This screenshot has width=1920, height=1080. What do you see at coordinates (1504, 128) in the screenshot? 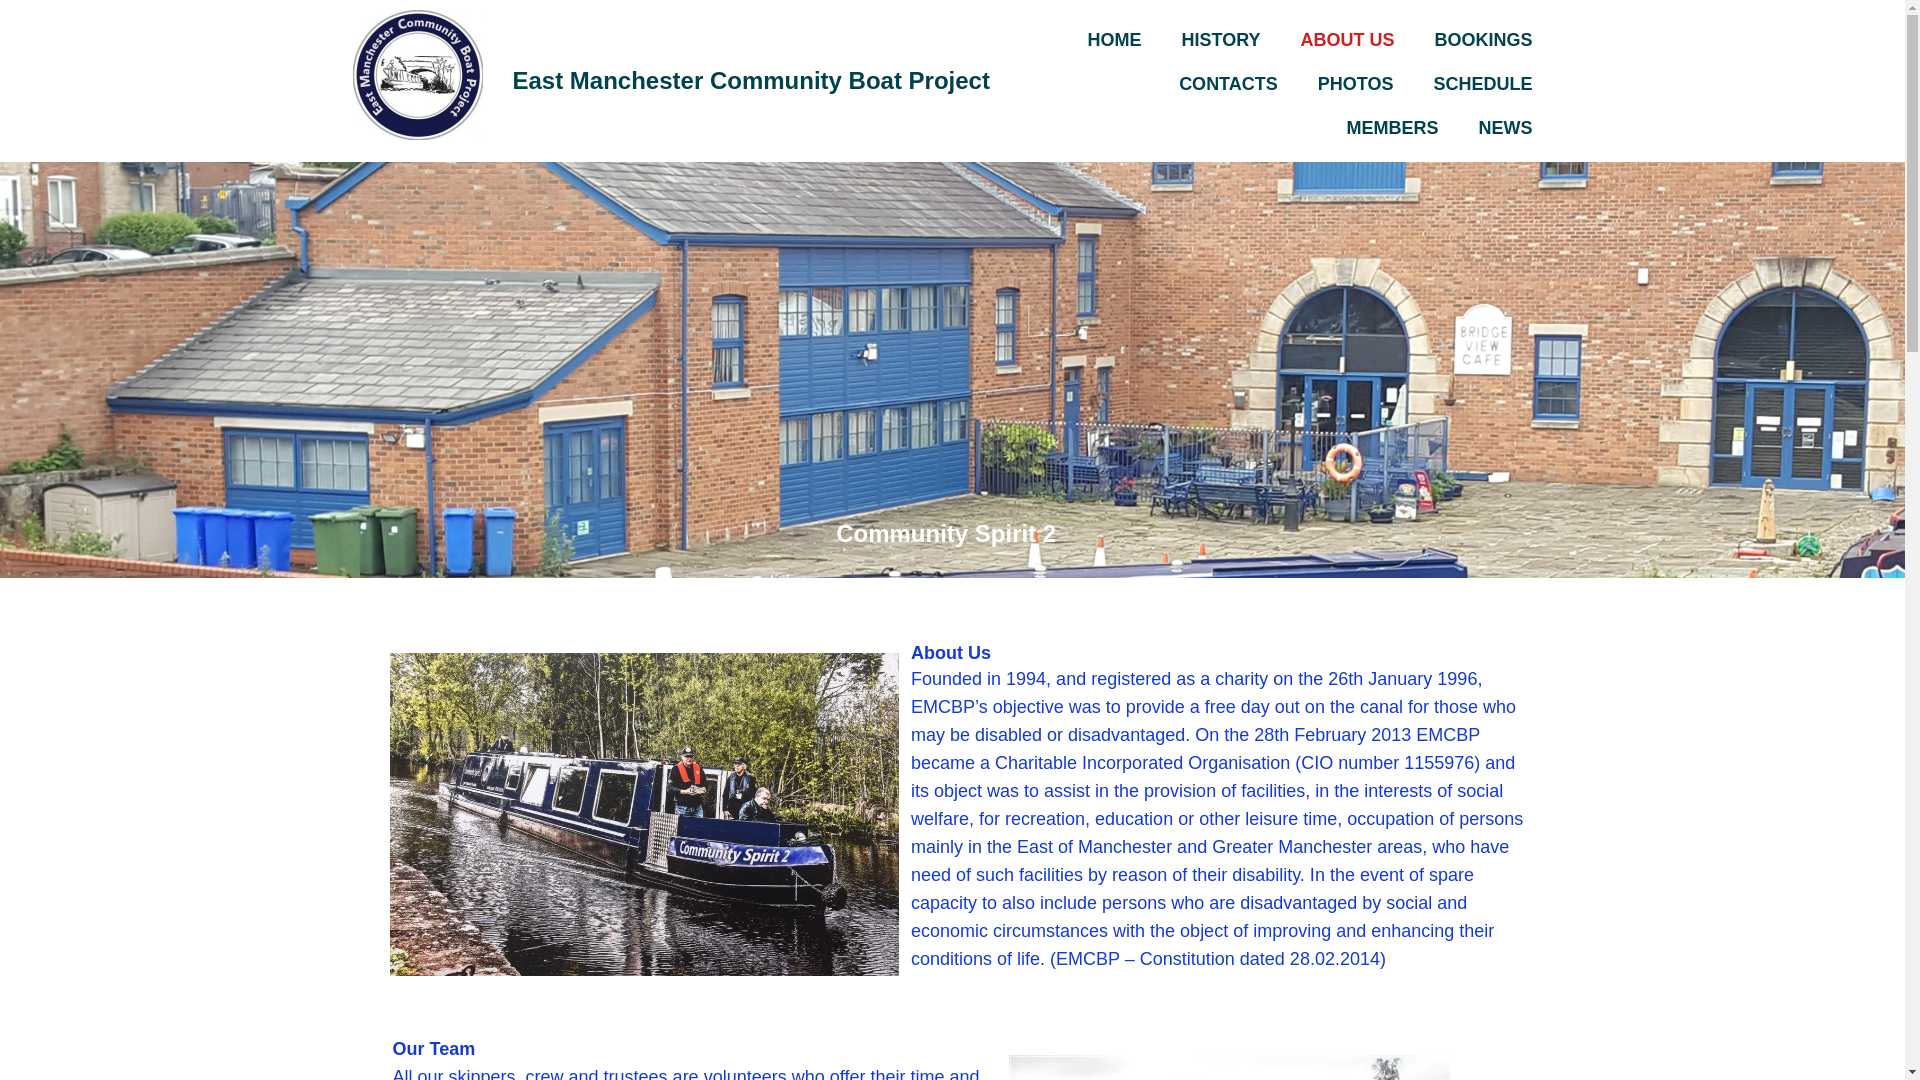
I see `NEWS` at bounding box center [1504, 128].